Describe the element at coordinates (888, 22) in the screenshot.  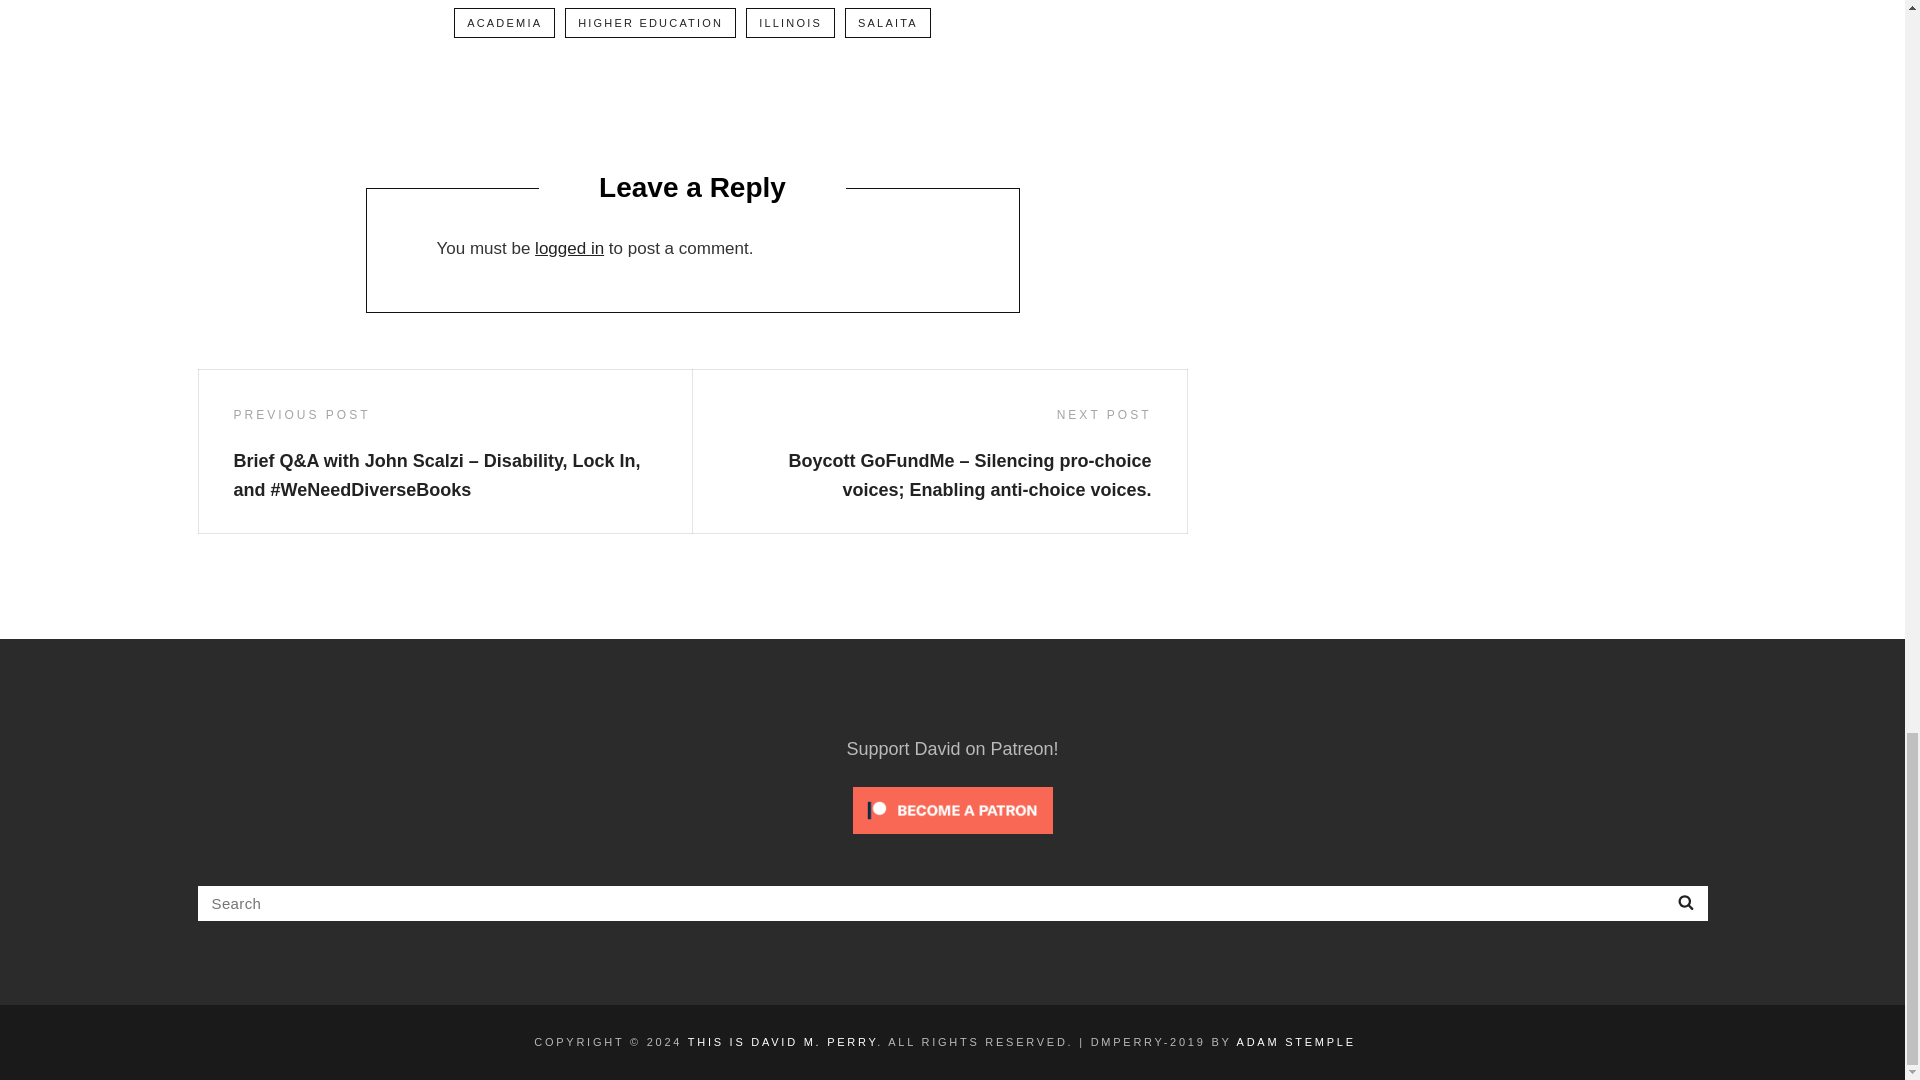
I see `SALAITA` at that location.